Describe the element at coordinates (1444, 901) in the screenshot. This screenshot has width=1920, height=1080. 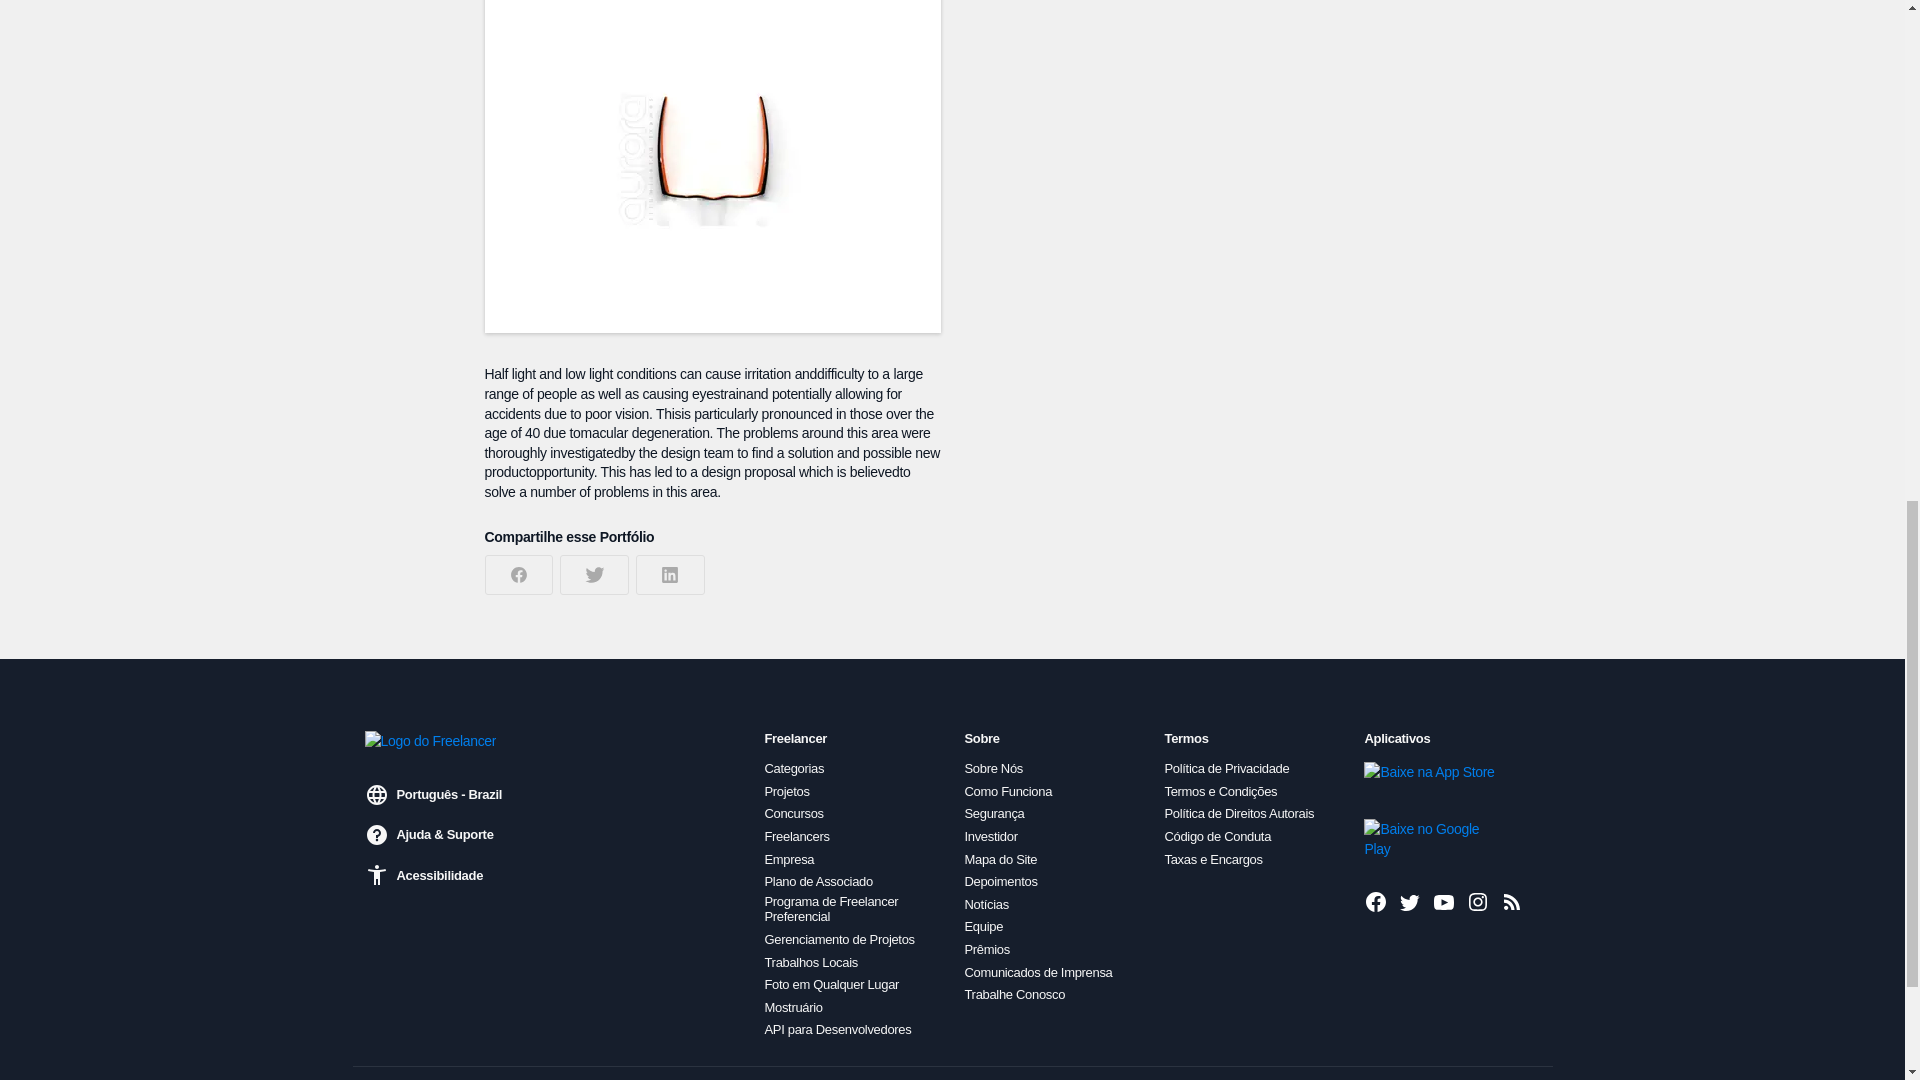
I see `Freelancer no Youtube` at that location.